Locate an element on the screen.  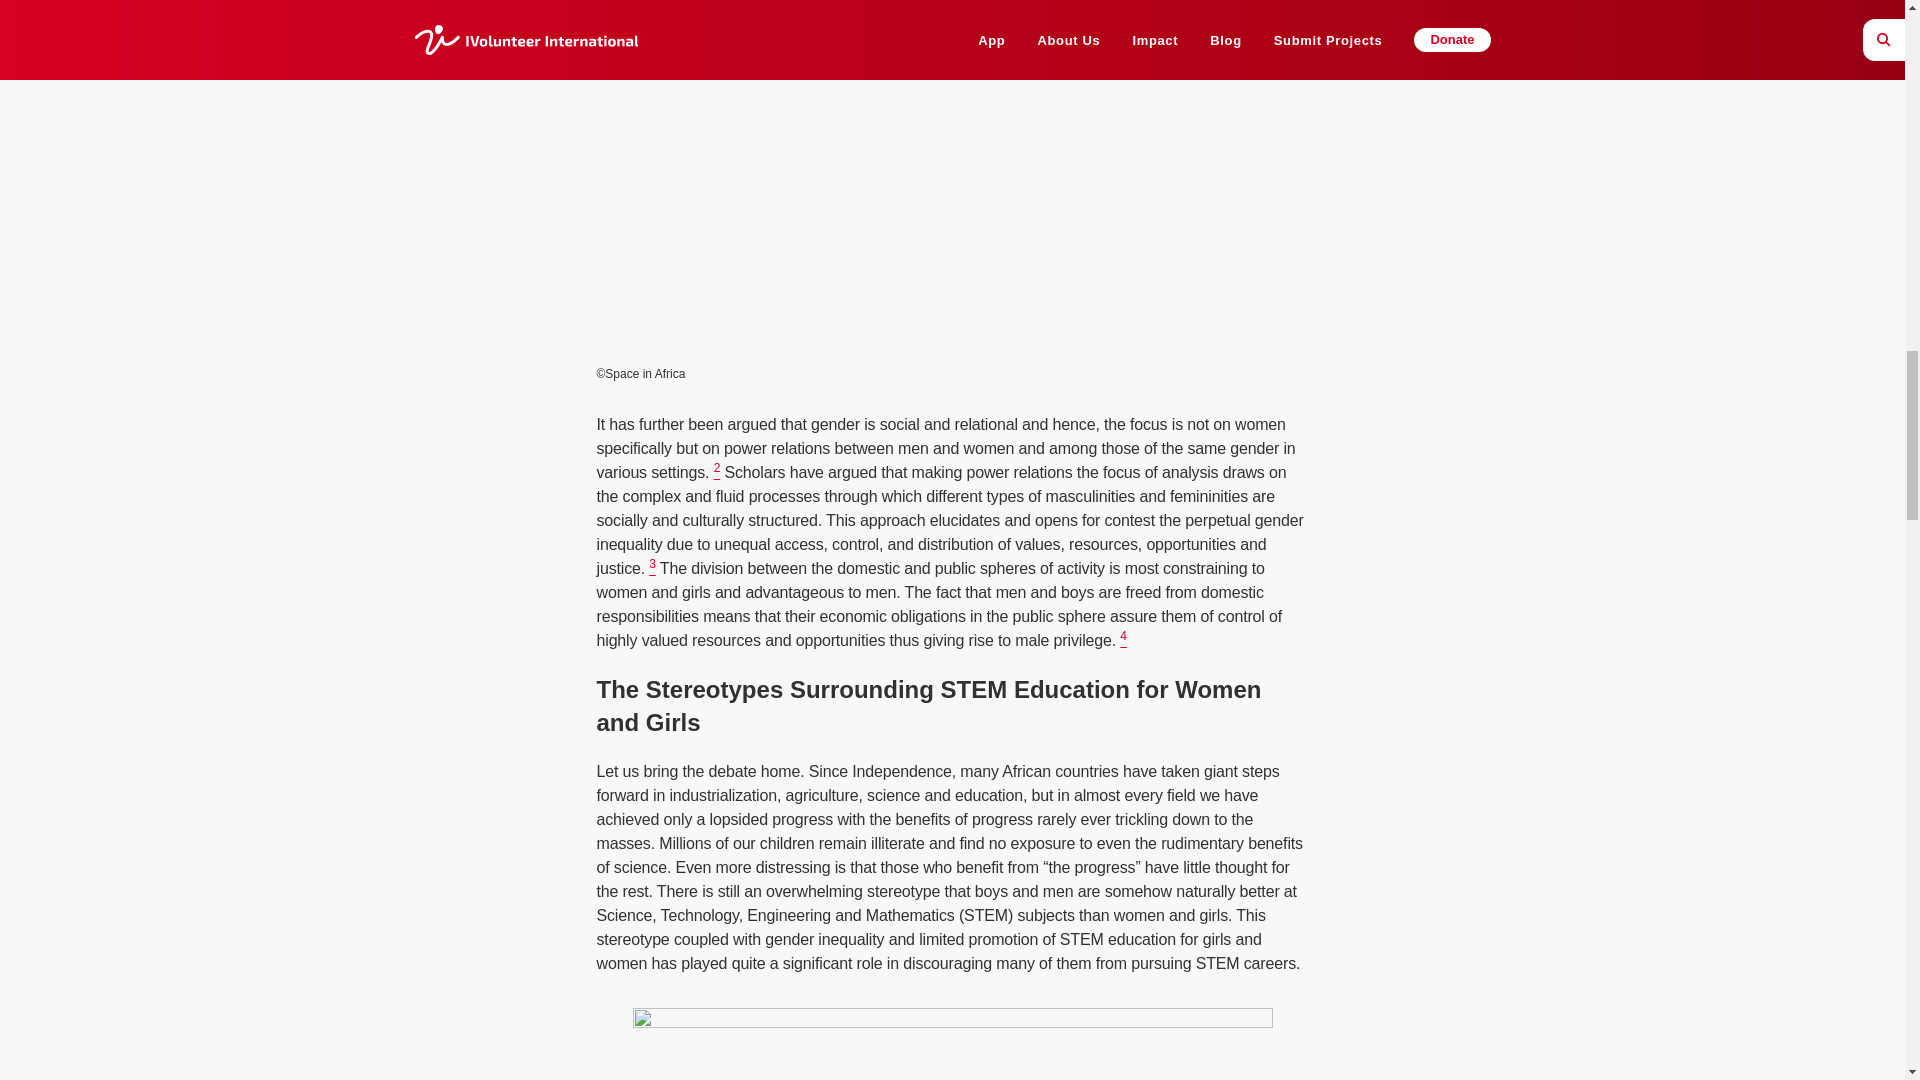
2 is located at coordinates (718, 472).